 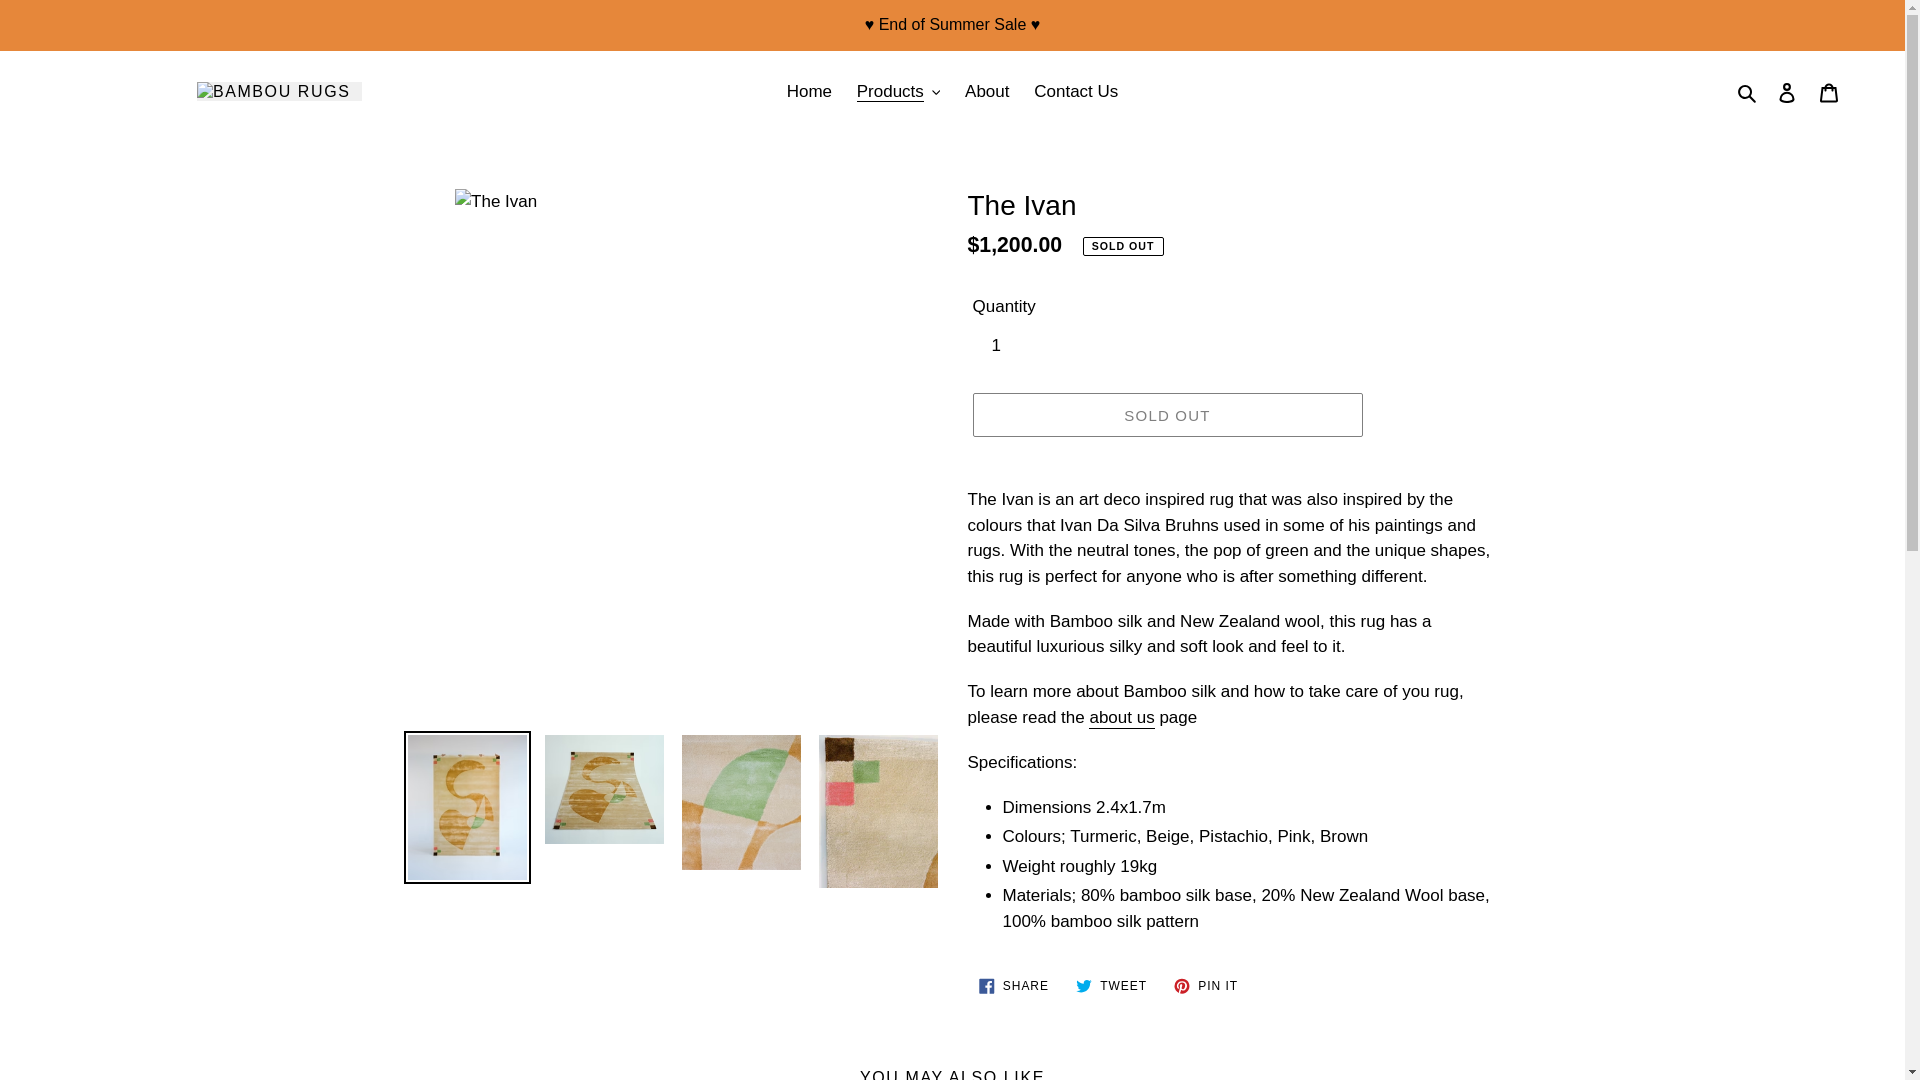 What do you see at coordinates (1829, 92) in the screenshot?
I see `About` at bounding box center [1829, 92].